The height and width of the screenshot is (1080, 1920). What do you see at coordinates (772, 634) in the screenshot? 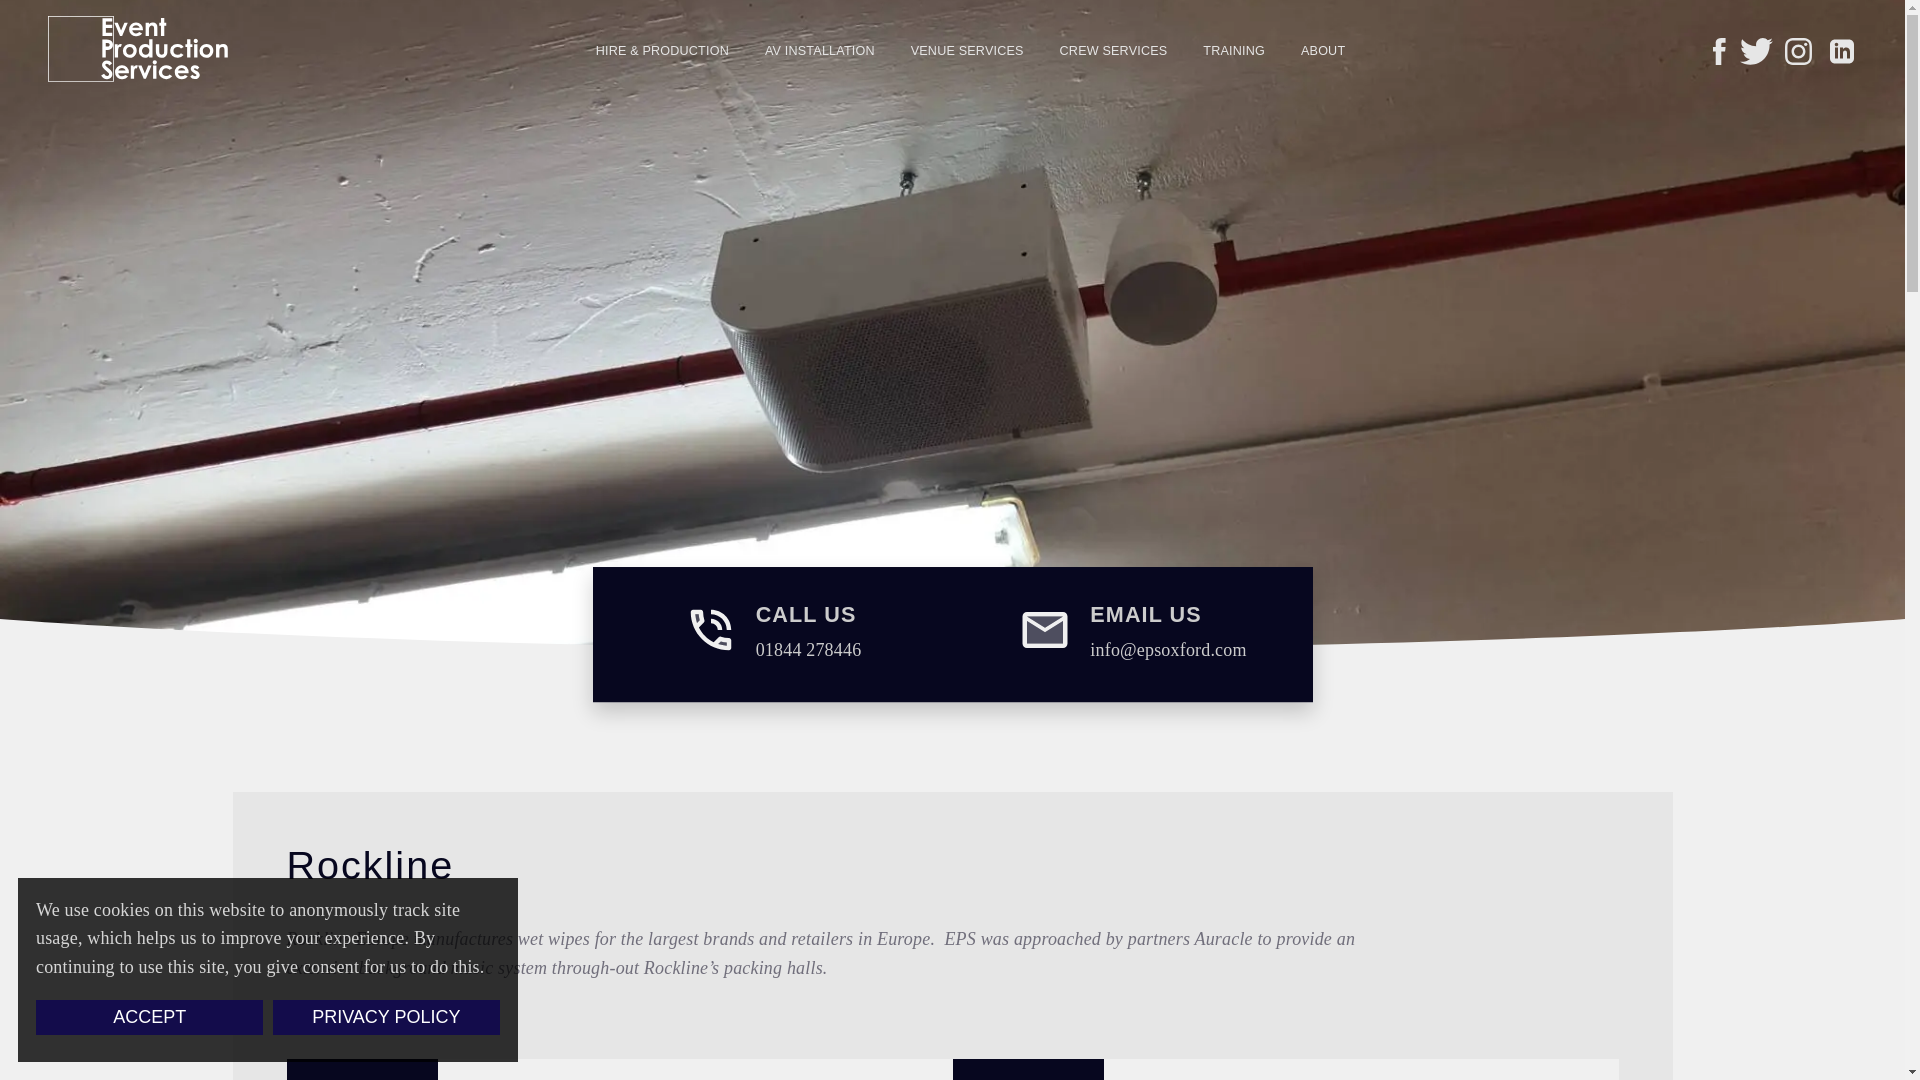
I see `VENUE SERVICES` at bounding box center [772, 634].